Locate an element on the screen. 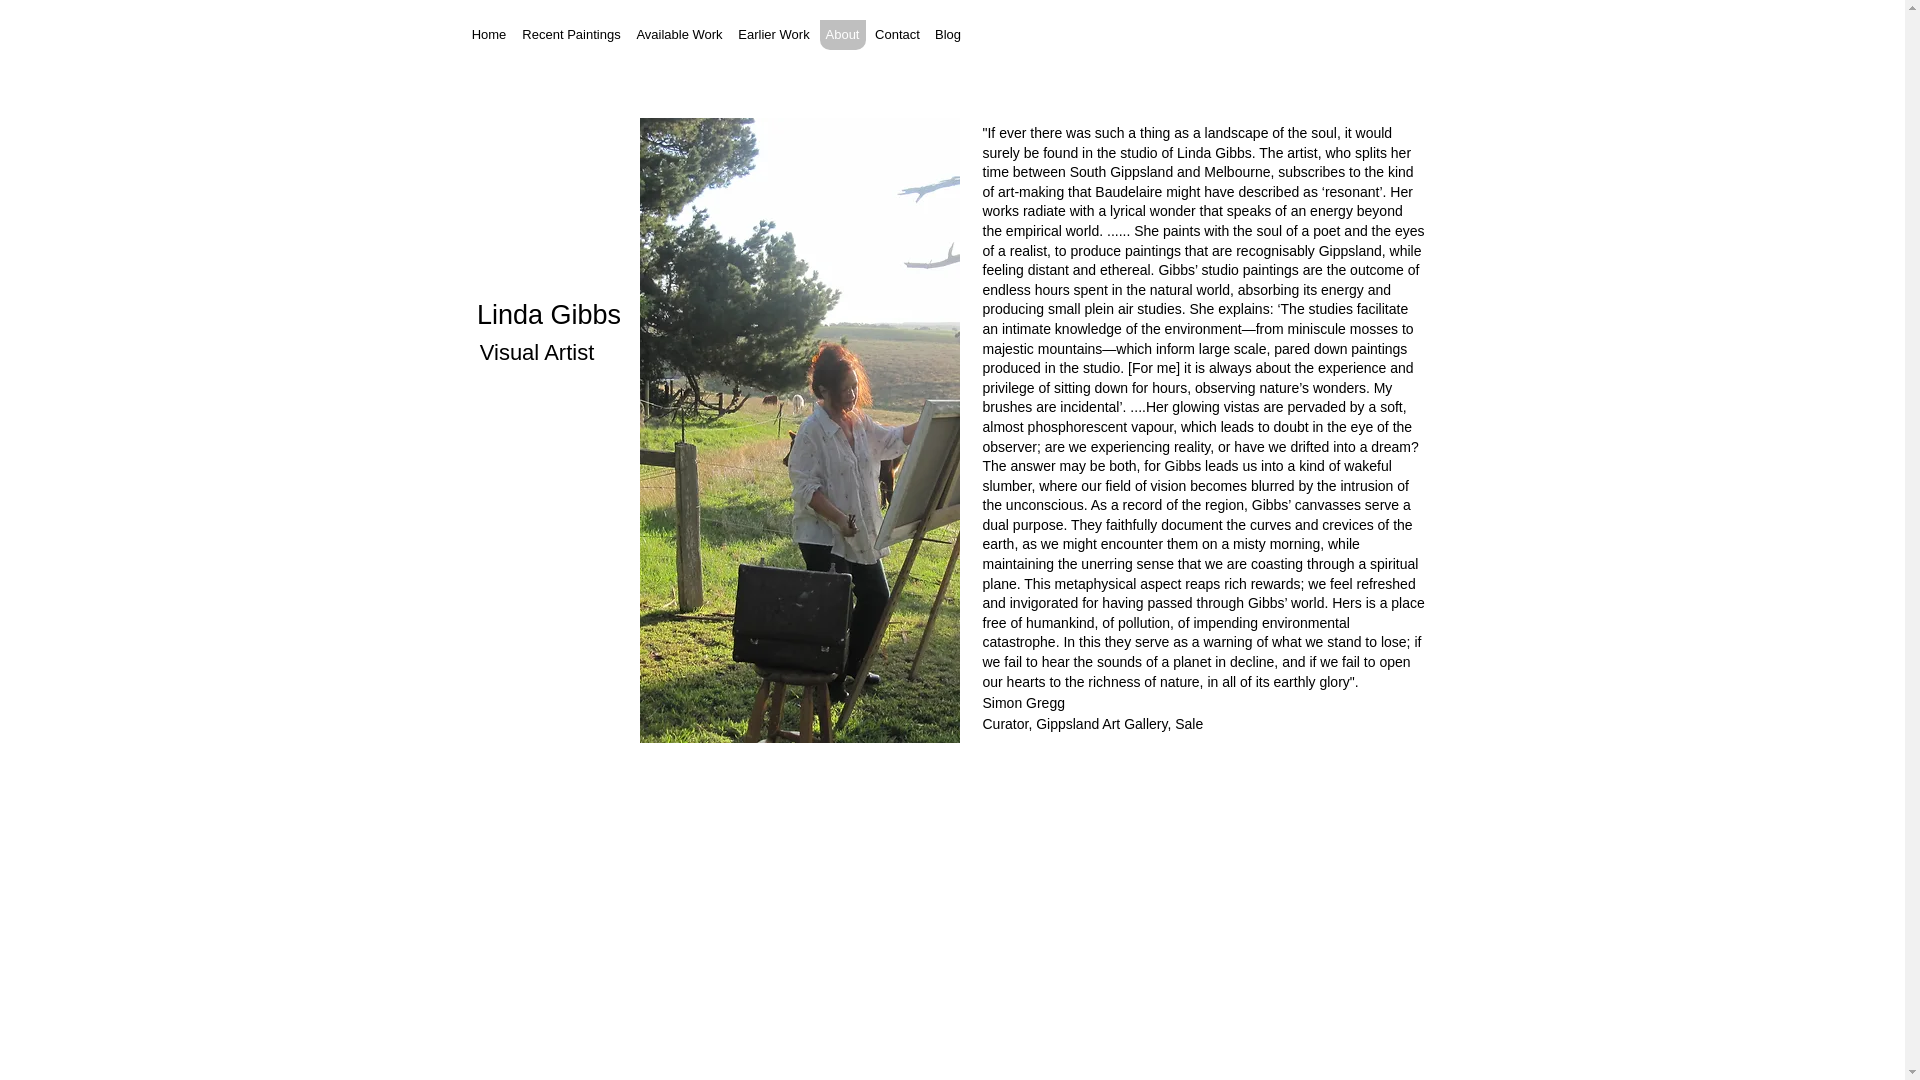 Image resolution: width=1920 pixels, height=1080 pixels. Contact is located at coordinates (898, 35).